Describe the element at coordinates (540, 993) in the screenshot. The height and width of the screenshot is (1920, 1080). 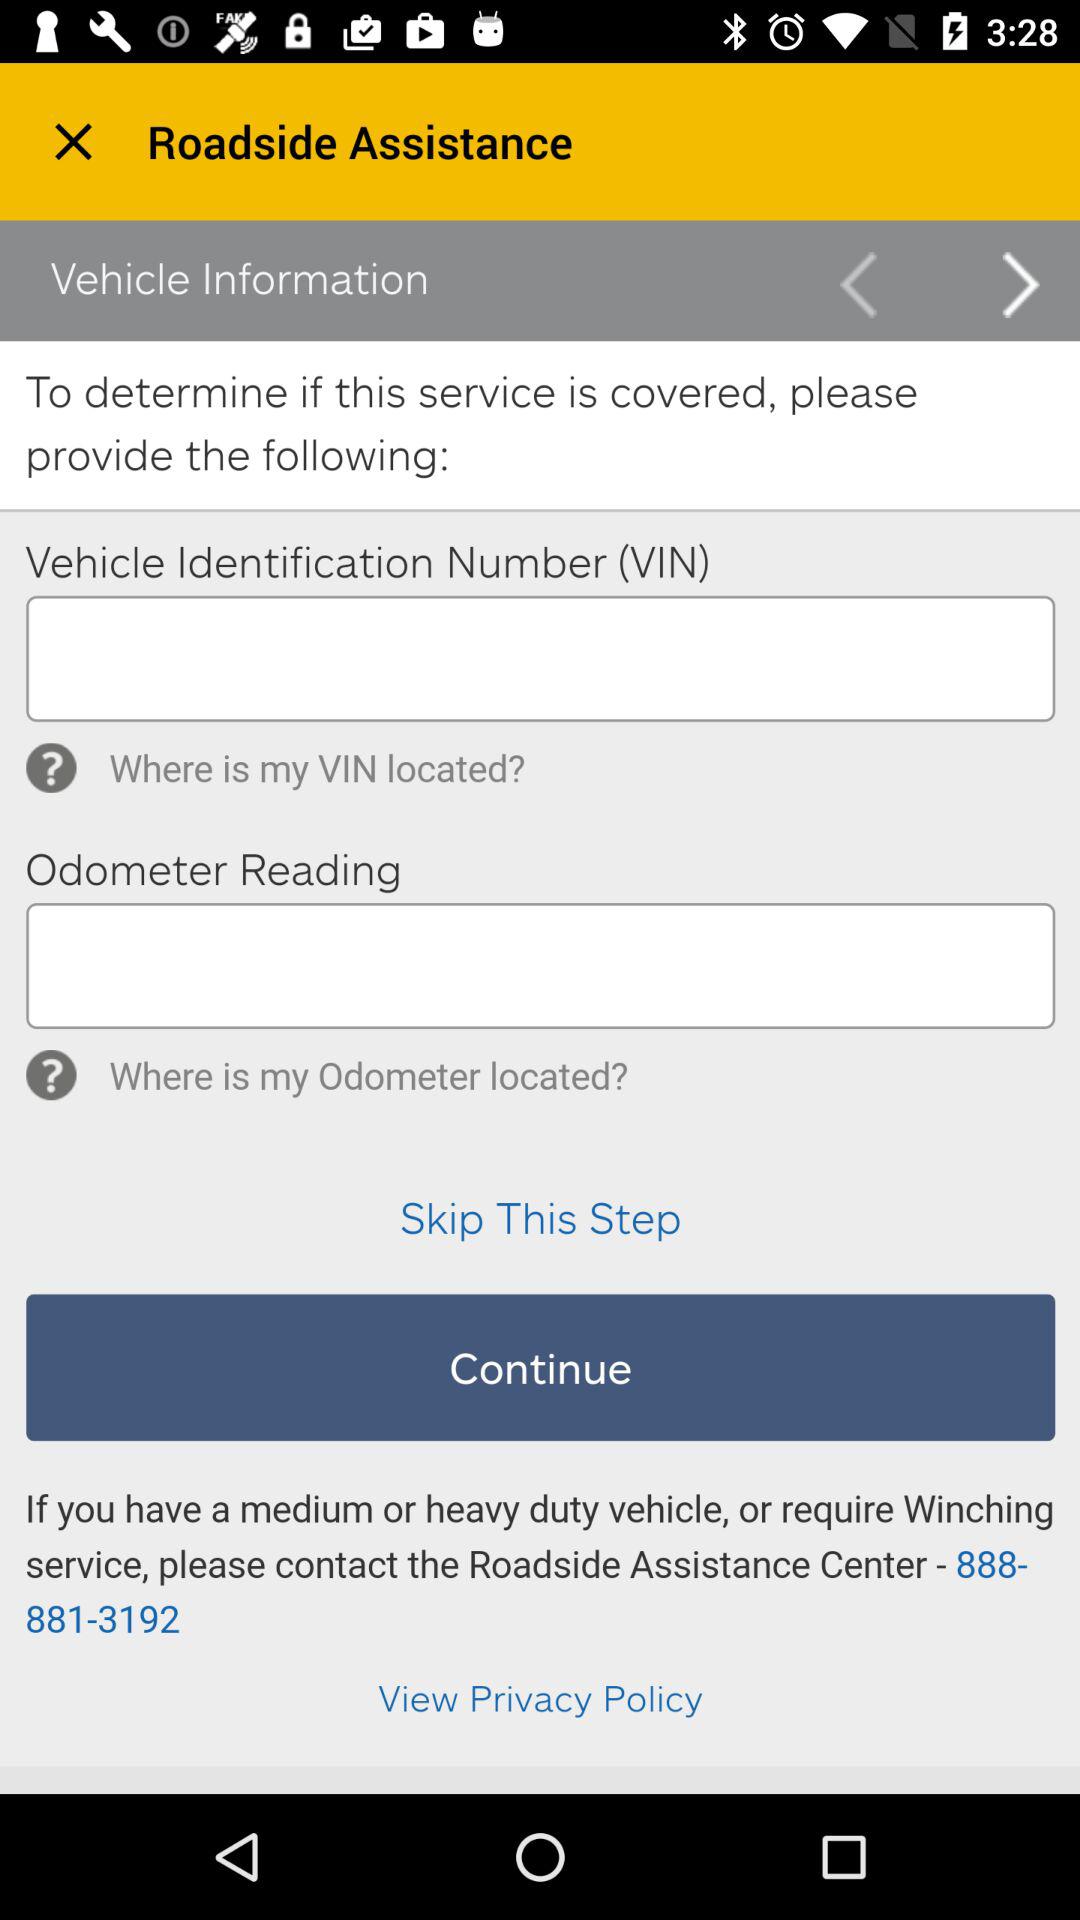
I see `question of roadside assistance` at that location.